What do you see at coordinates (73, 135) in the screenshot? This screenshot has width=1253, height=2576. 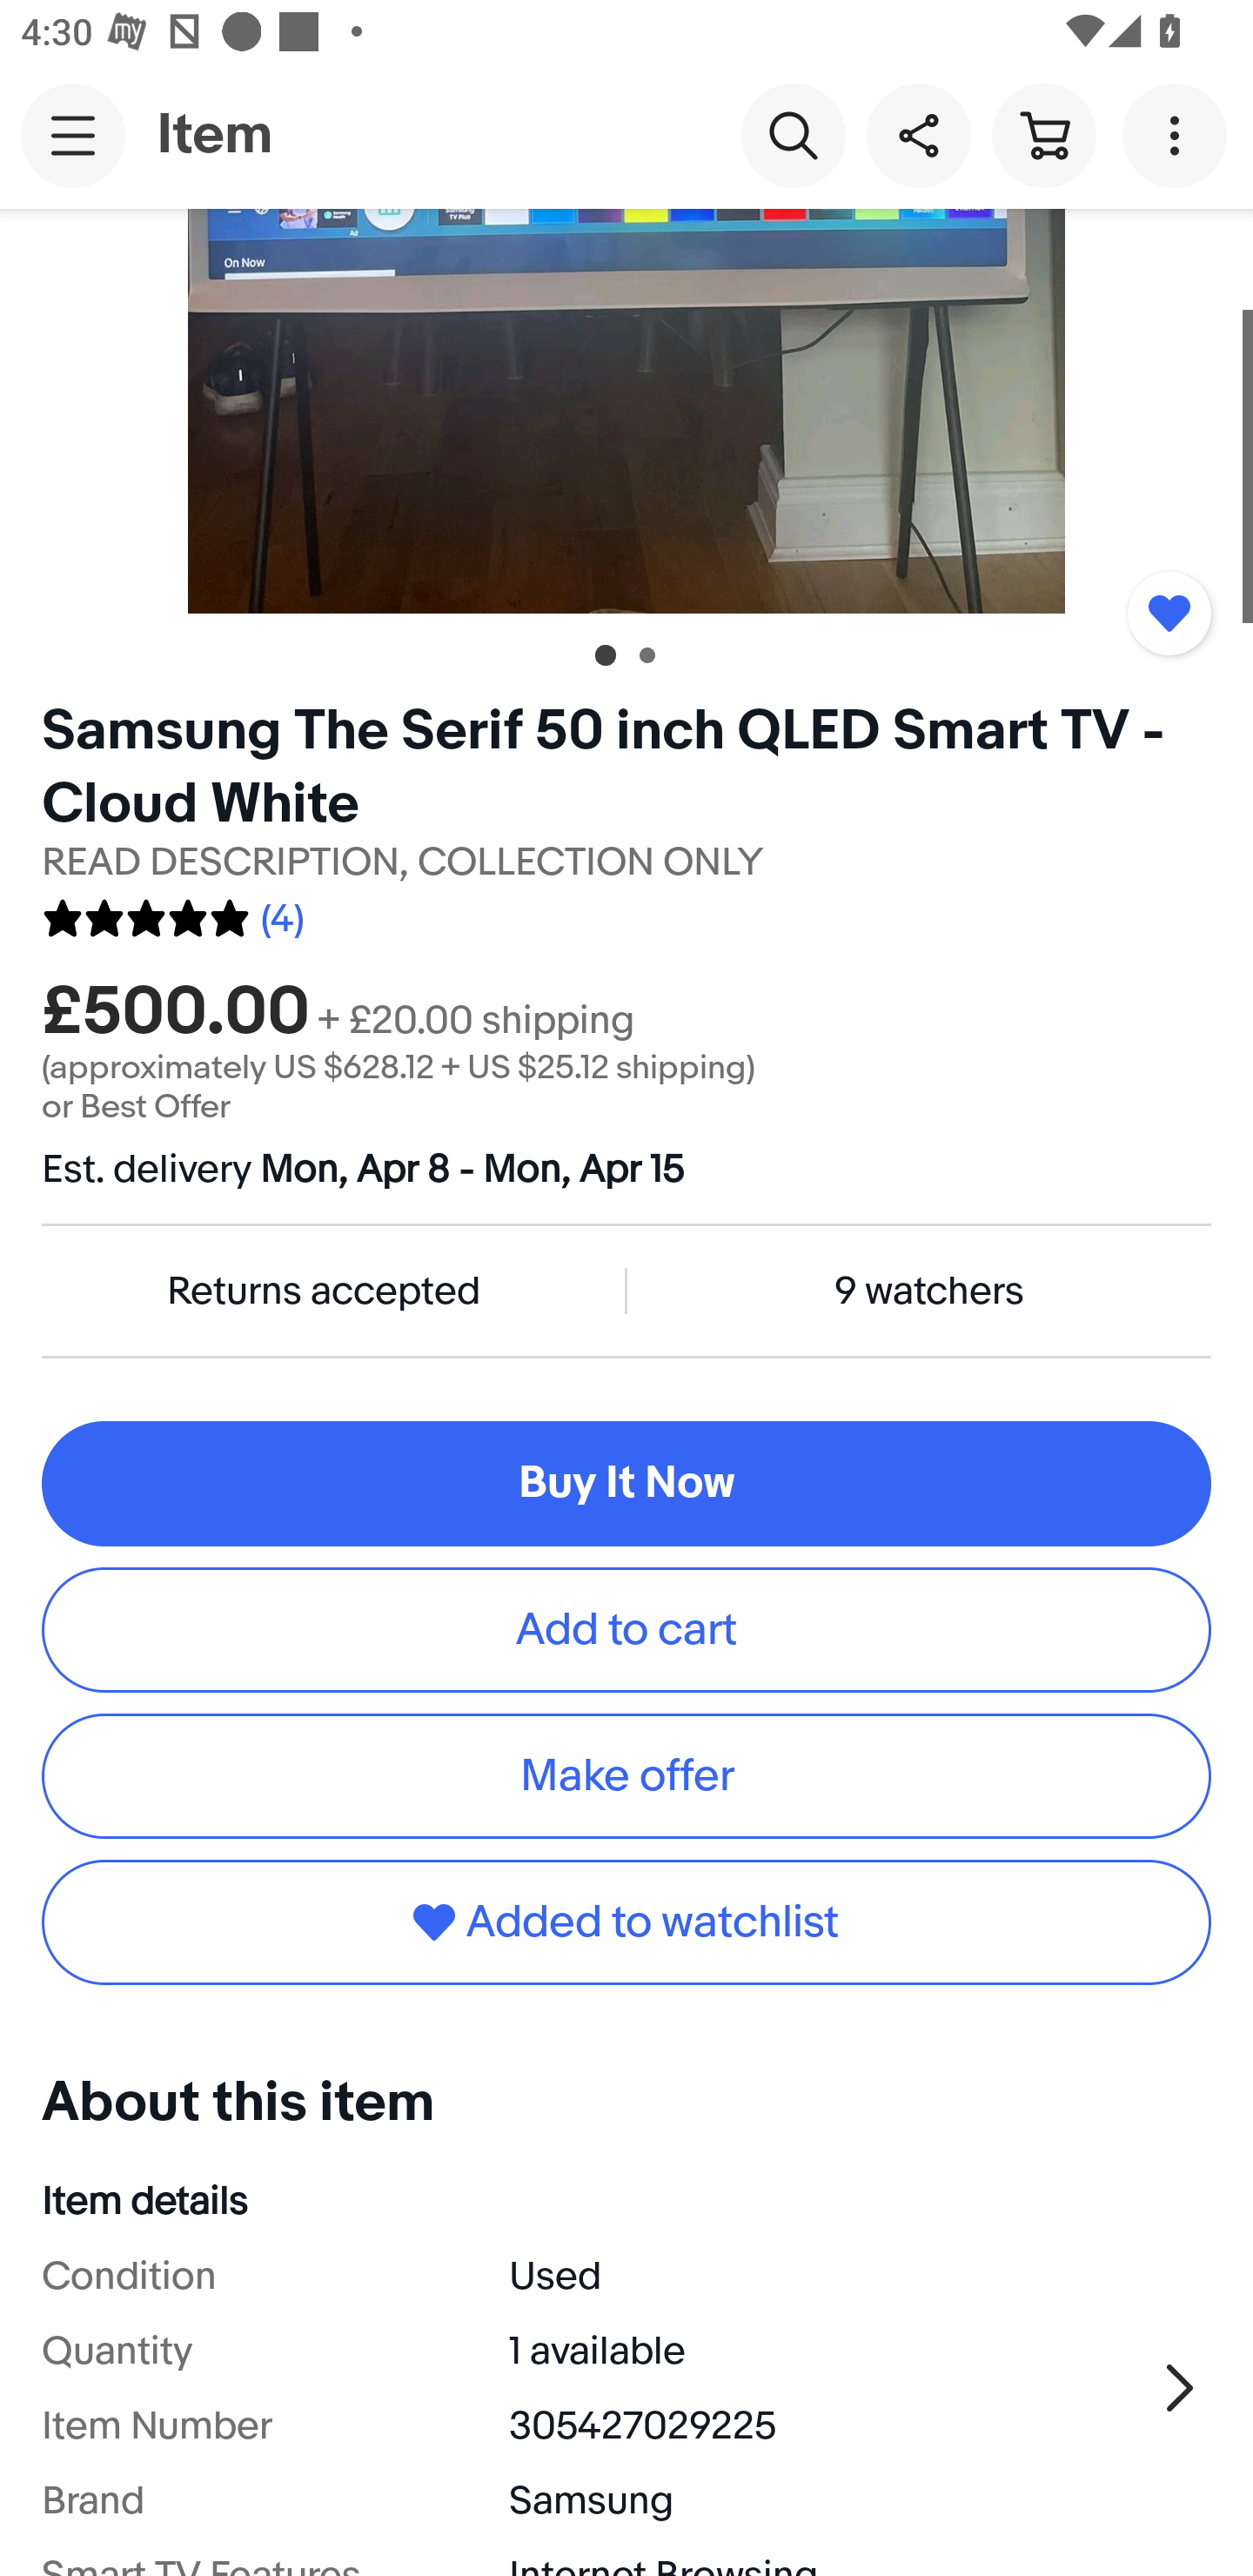 I see `Main navigation, open` at bounding box center [73, 135].